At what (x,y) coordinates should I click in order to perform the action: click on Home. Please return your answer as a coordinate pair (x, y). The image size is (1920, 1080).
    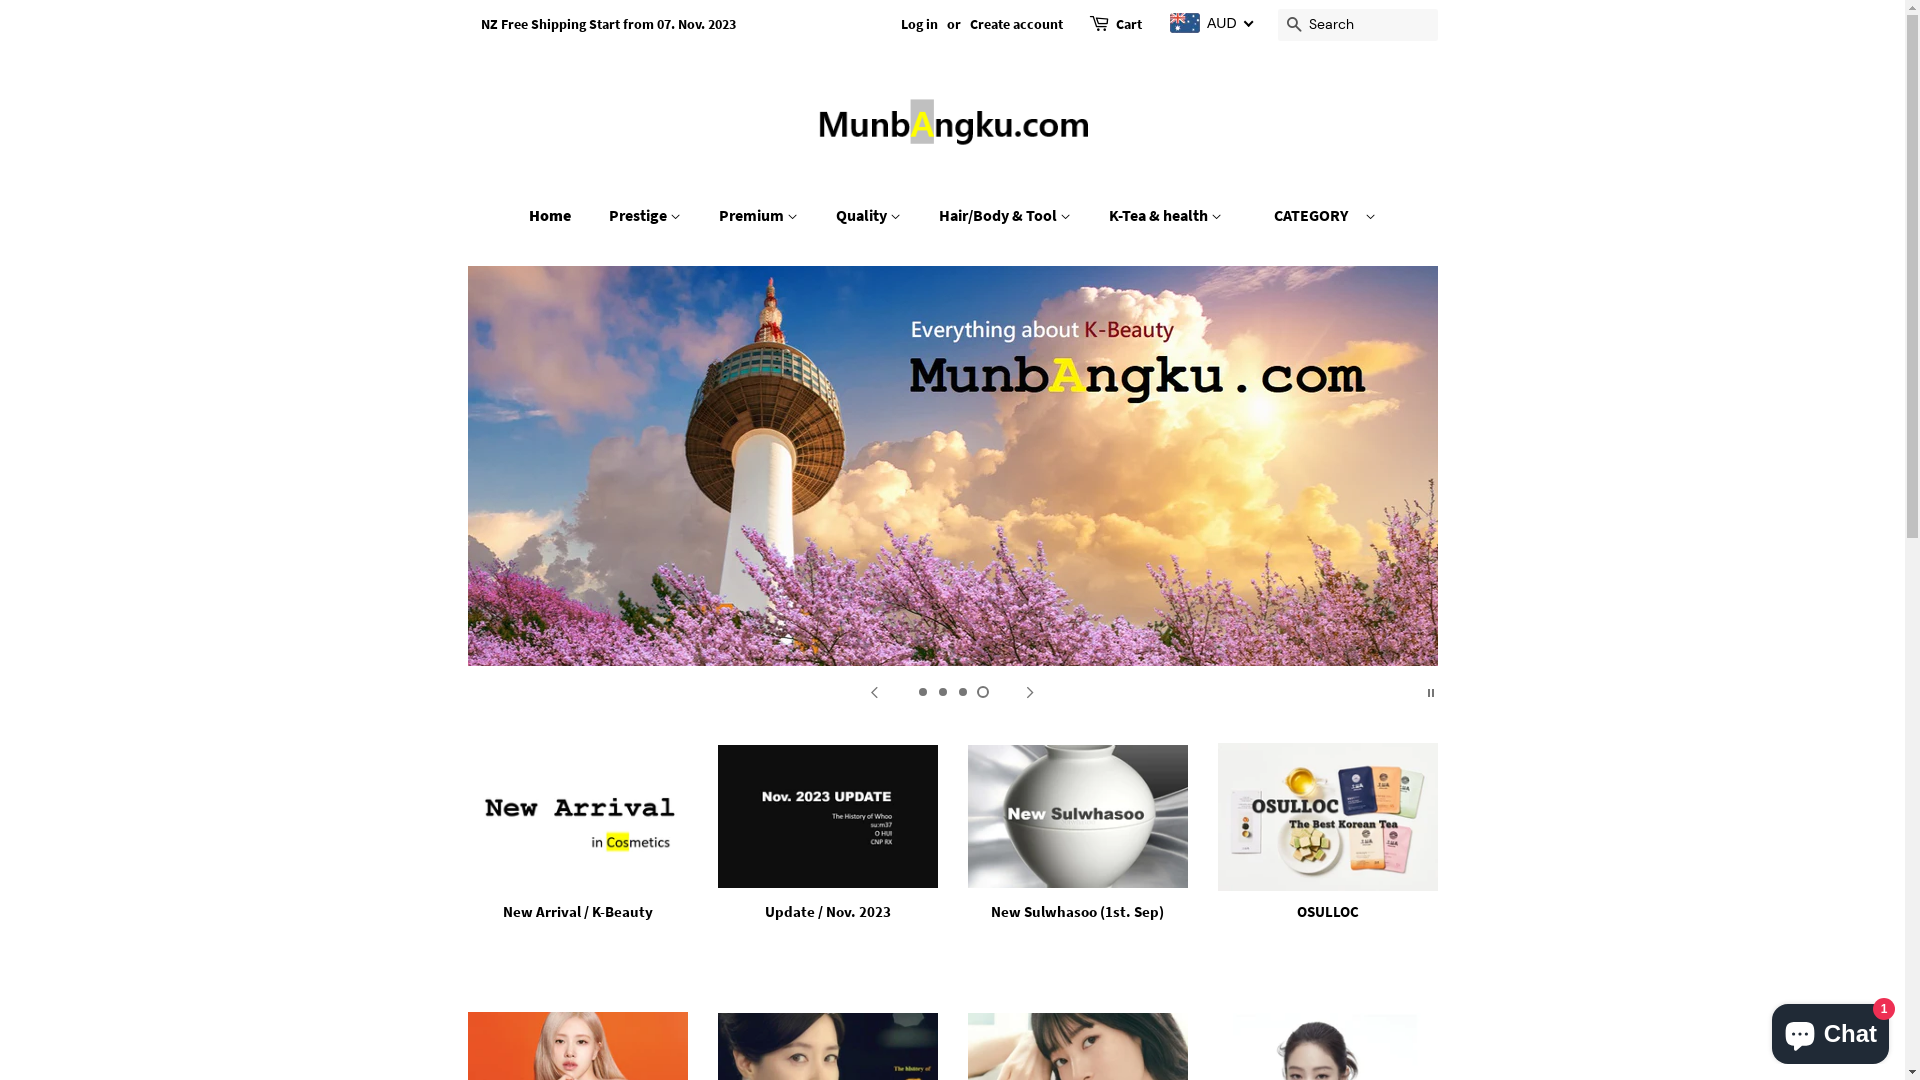
    Looking at the image, I should click on (560, 216).